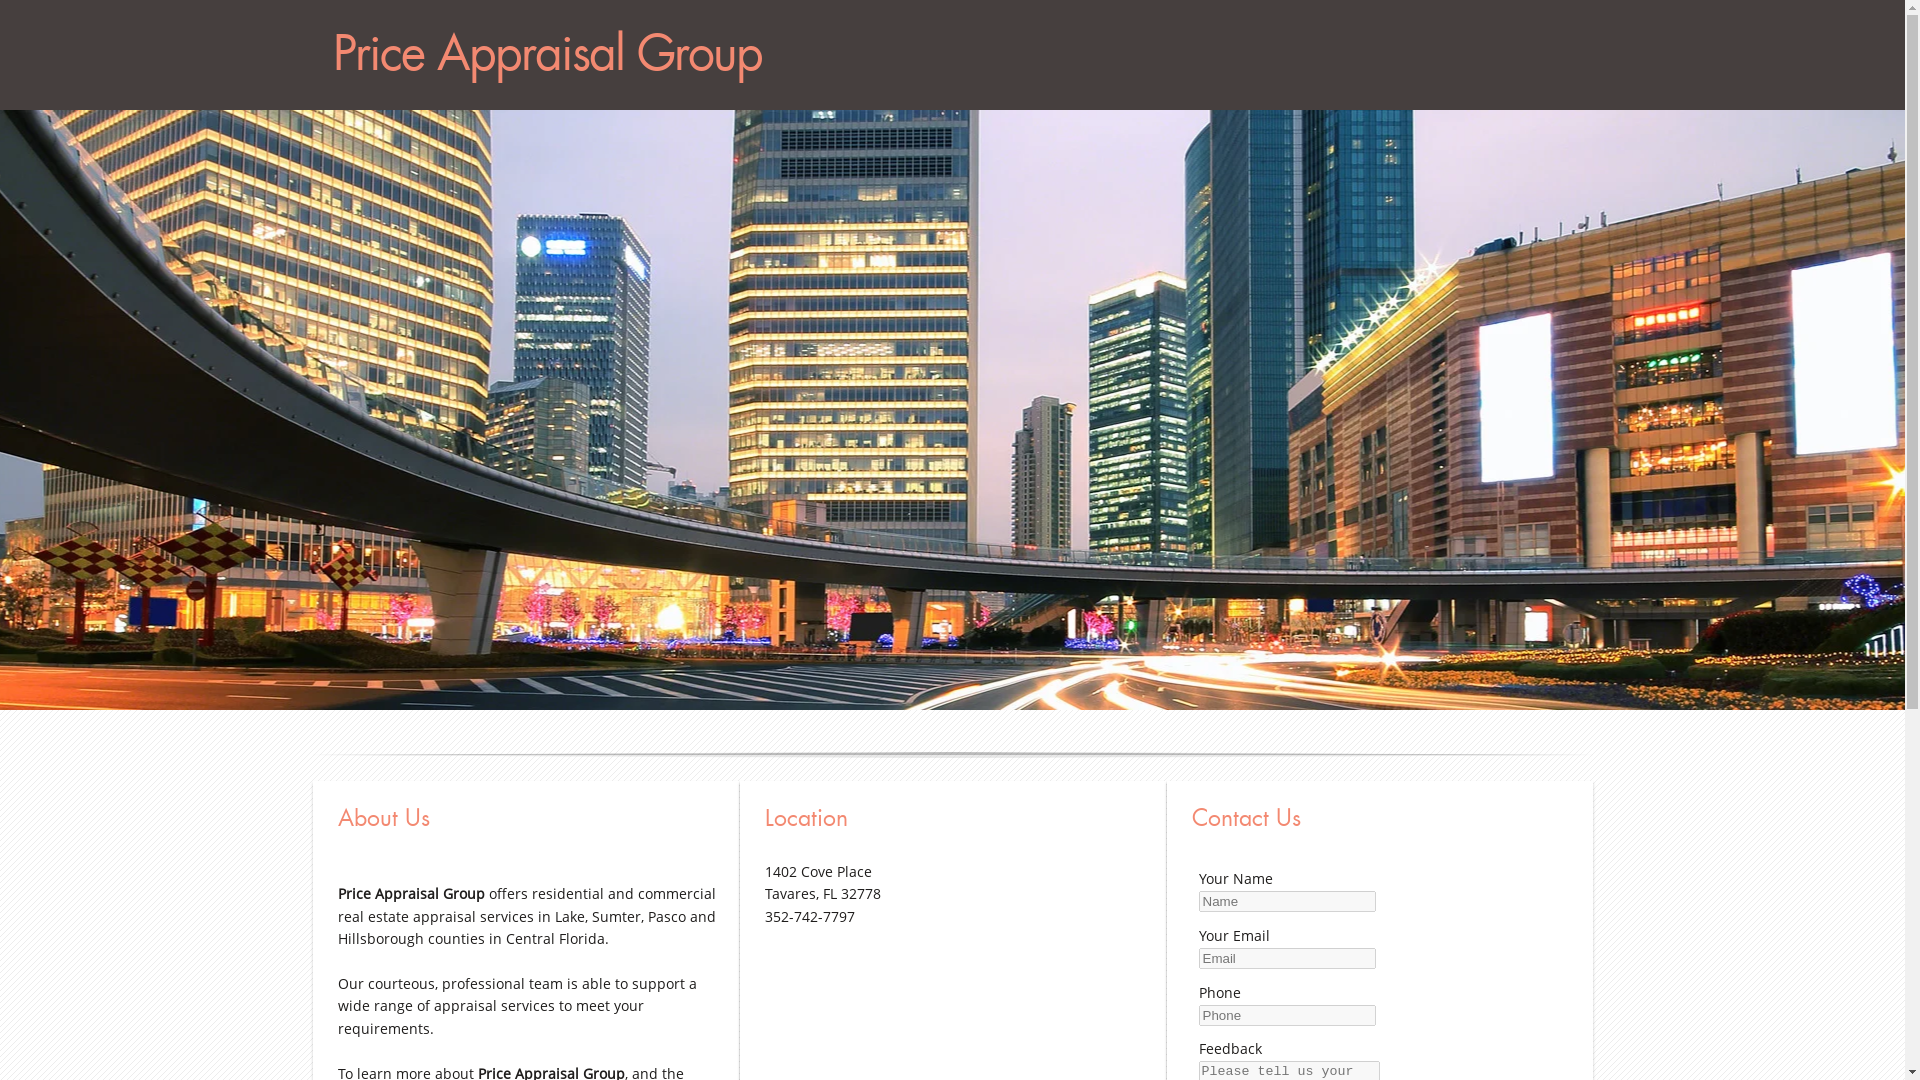 The width and height of the screenshot is (1920, 1080). What do you see at coordinates (528, 812) in the screenshot?
I see `About Us` at bounding box center [528, 812].